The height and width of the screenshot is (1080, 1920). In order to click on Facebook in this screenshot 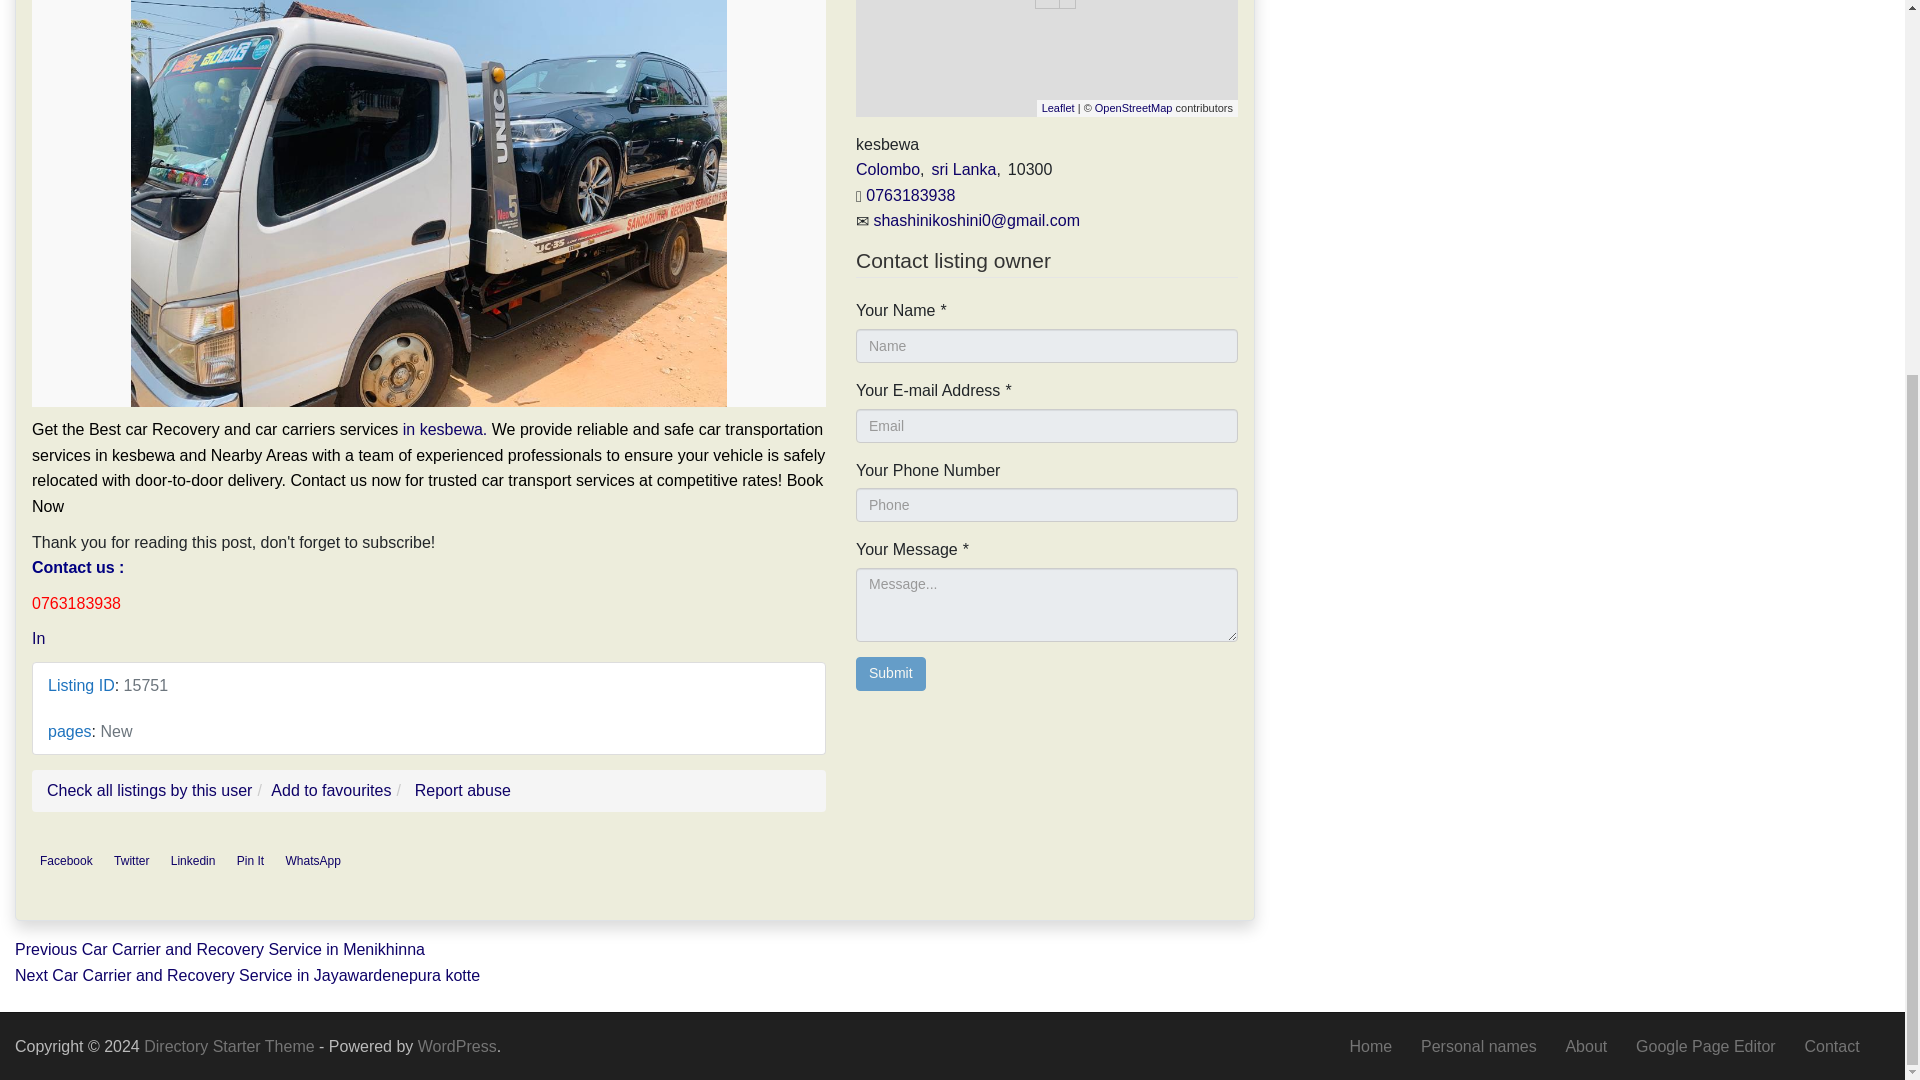, I will do `click(66, 860)`.